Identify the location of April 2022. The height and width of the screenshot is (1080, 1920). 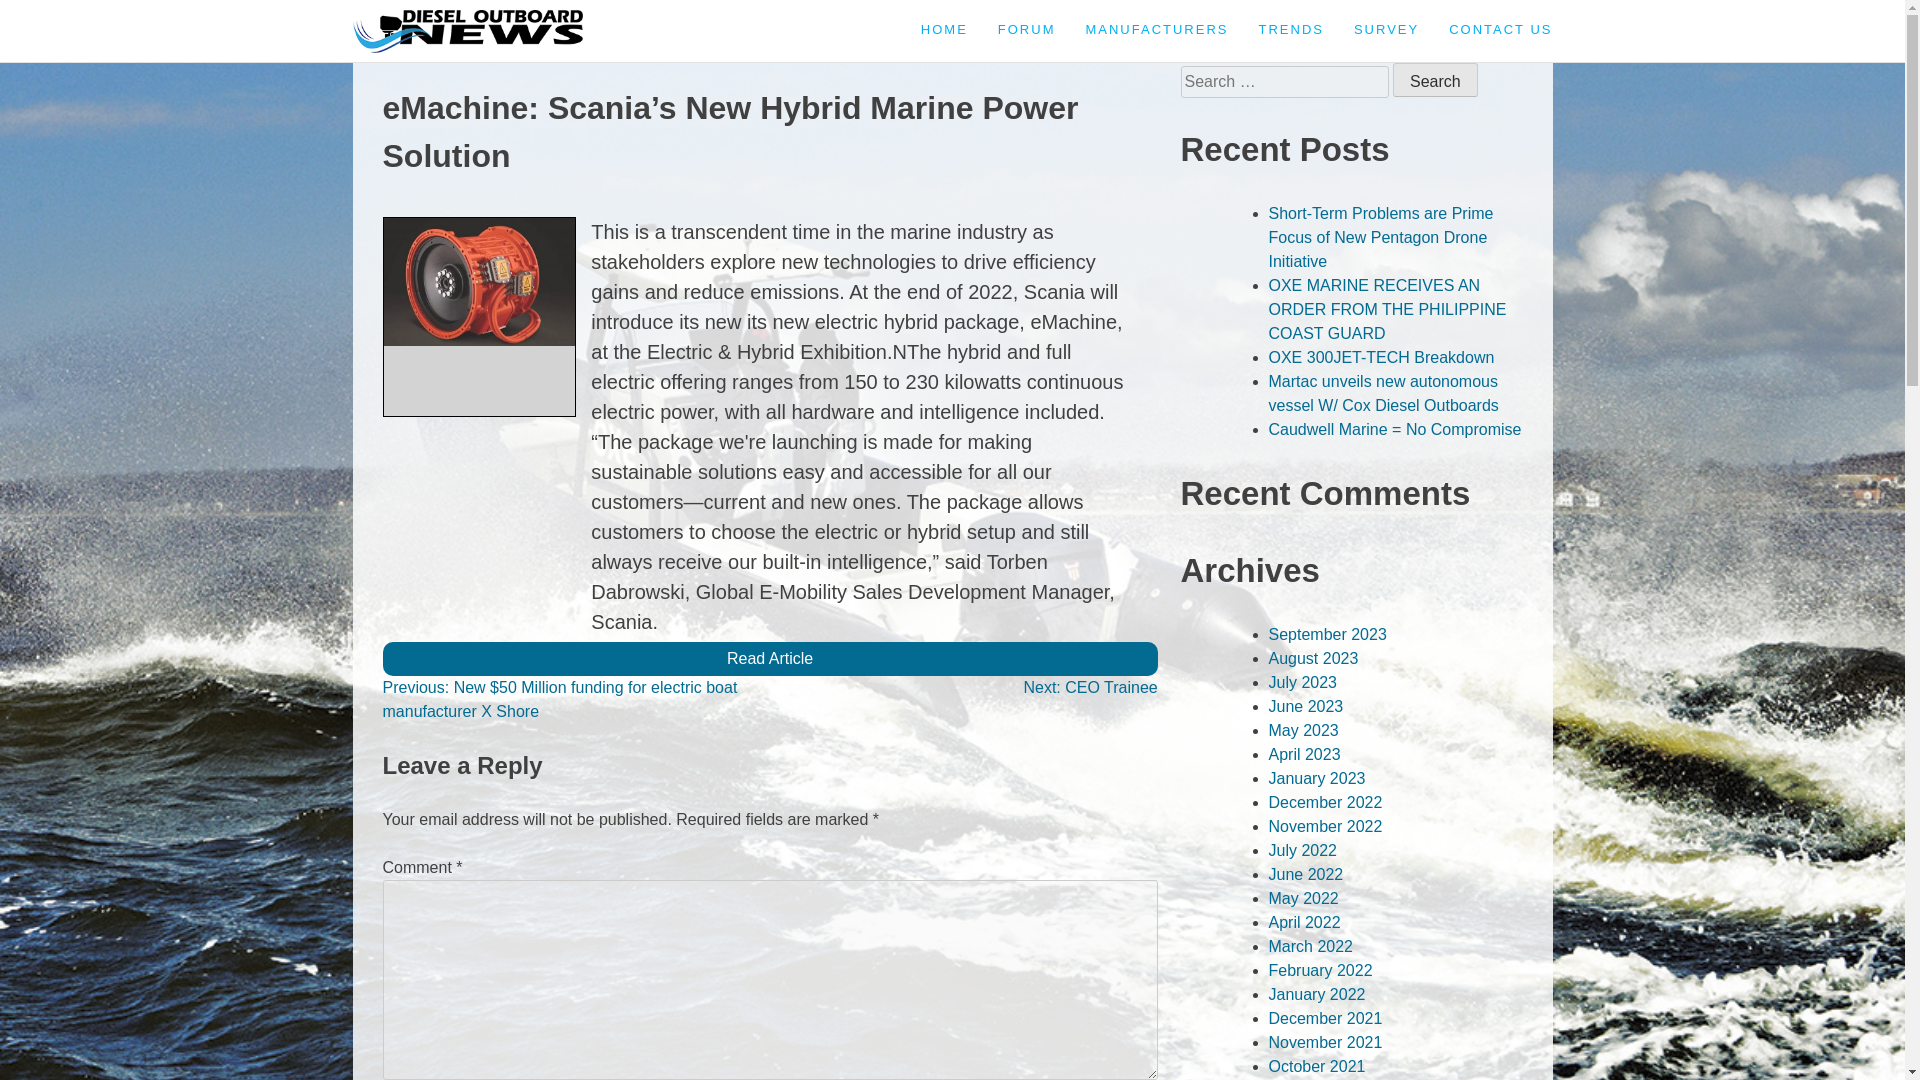
(1304, 922).